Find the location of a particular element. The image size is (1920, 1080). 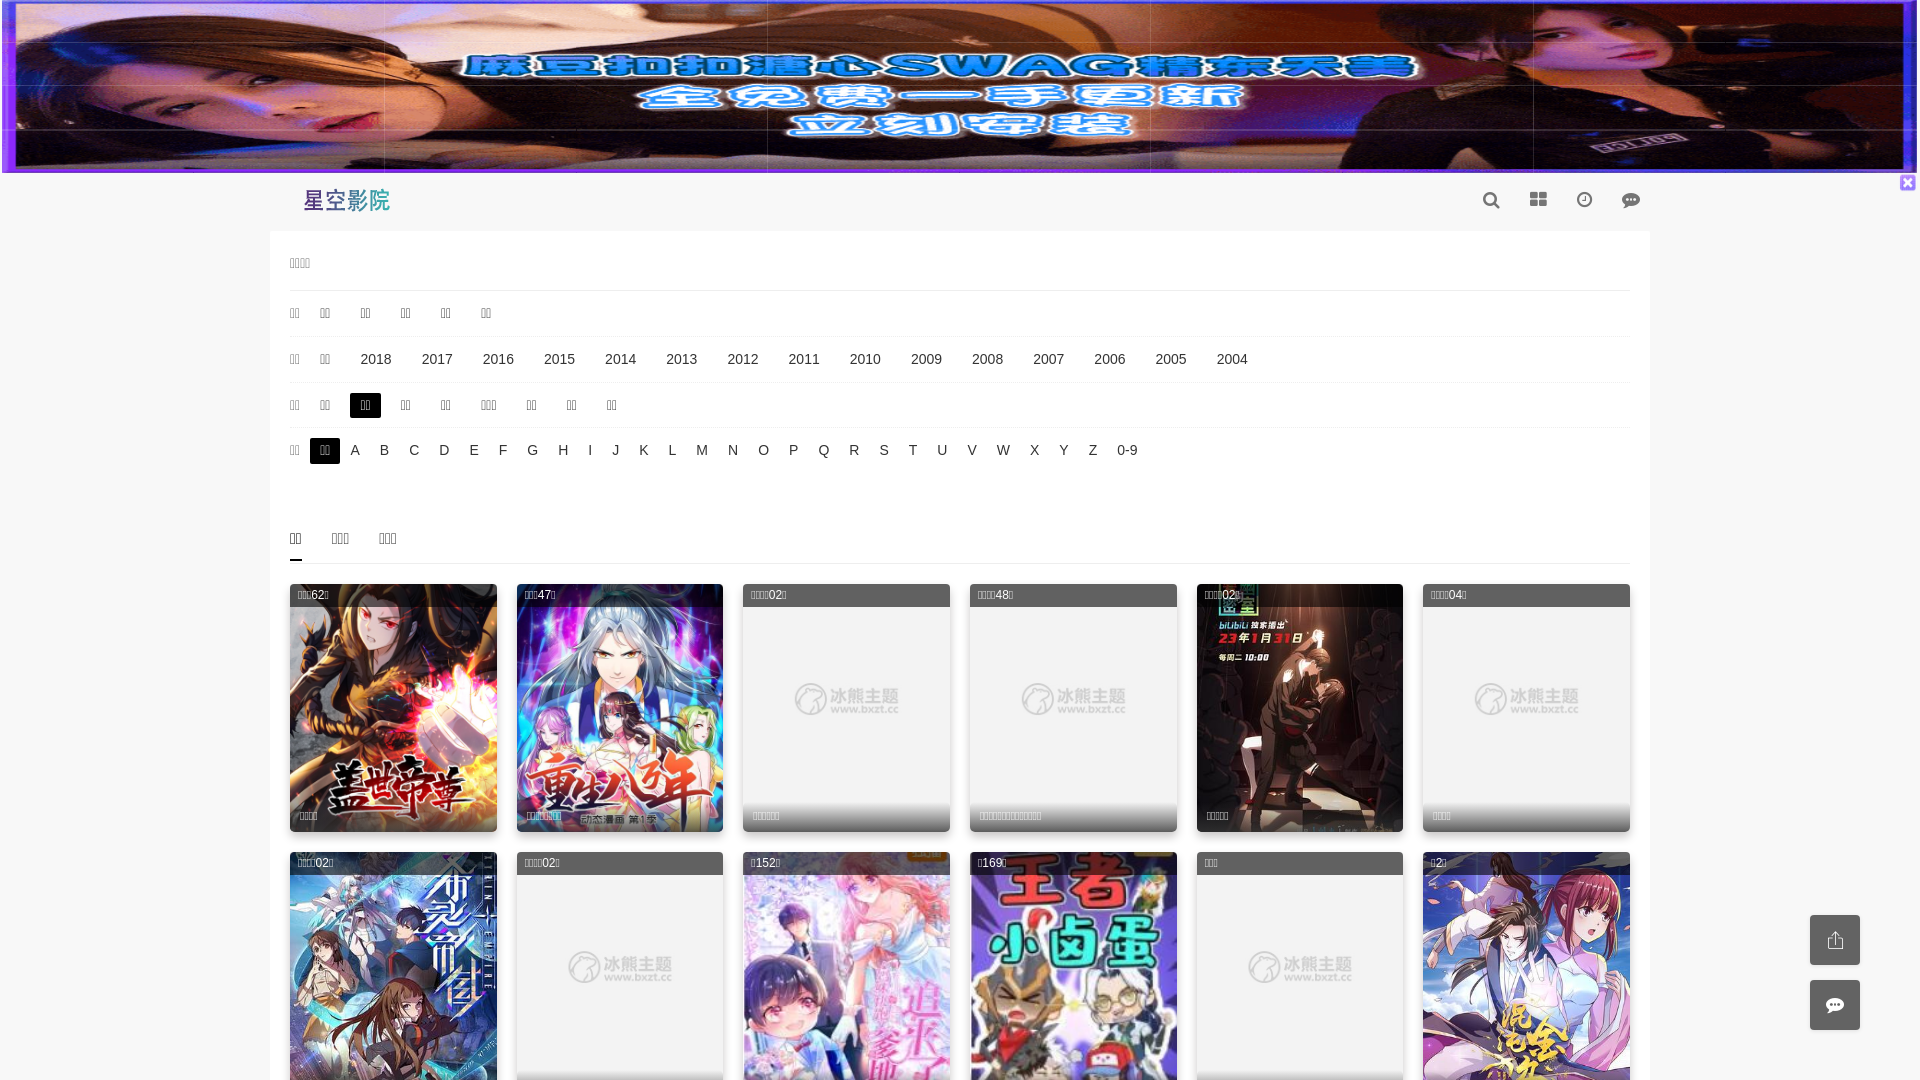

M is located at coordinates (702, 451).